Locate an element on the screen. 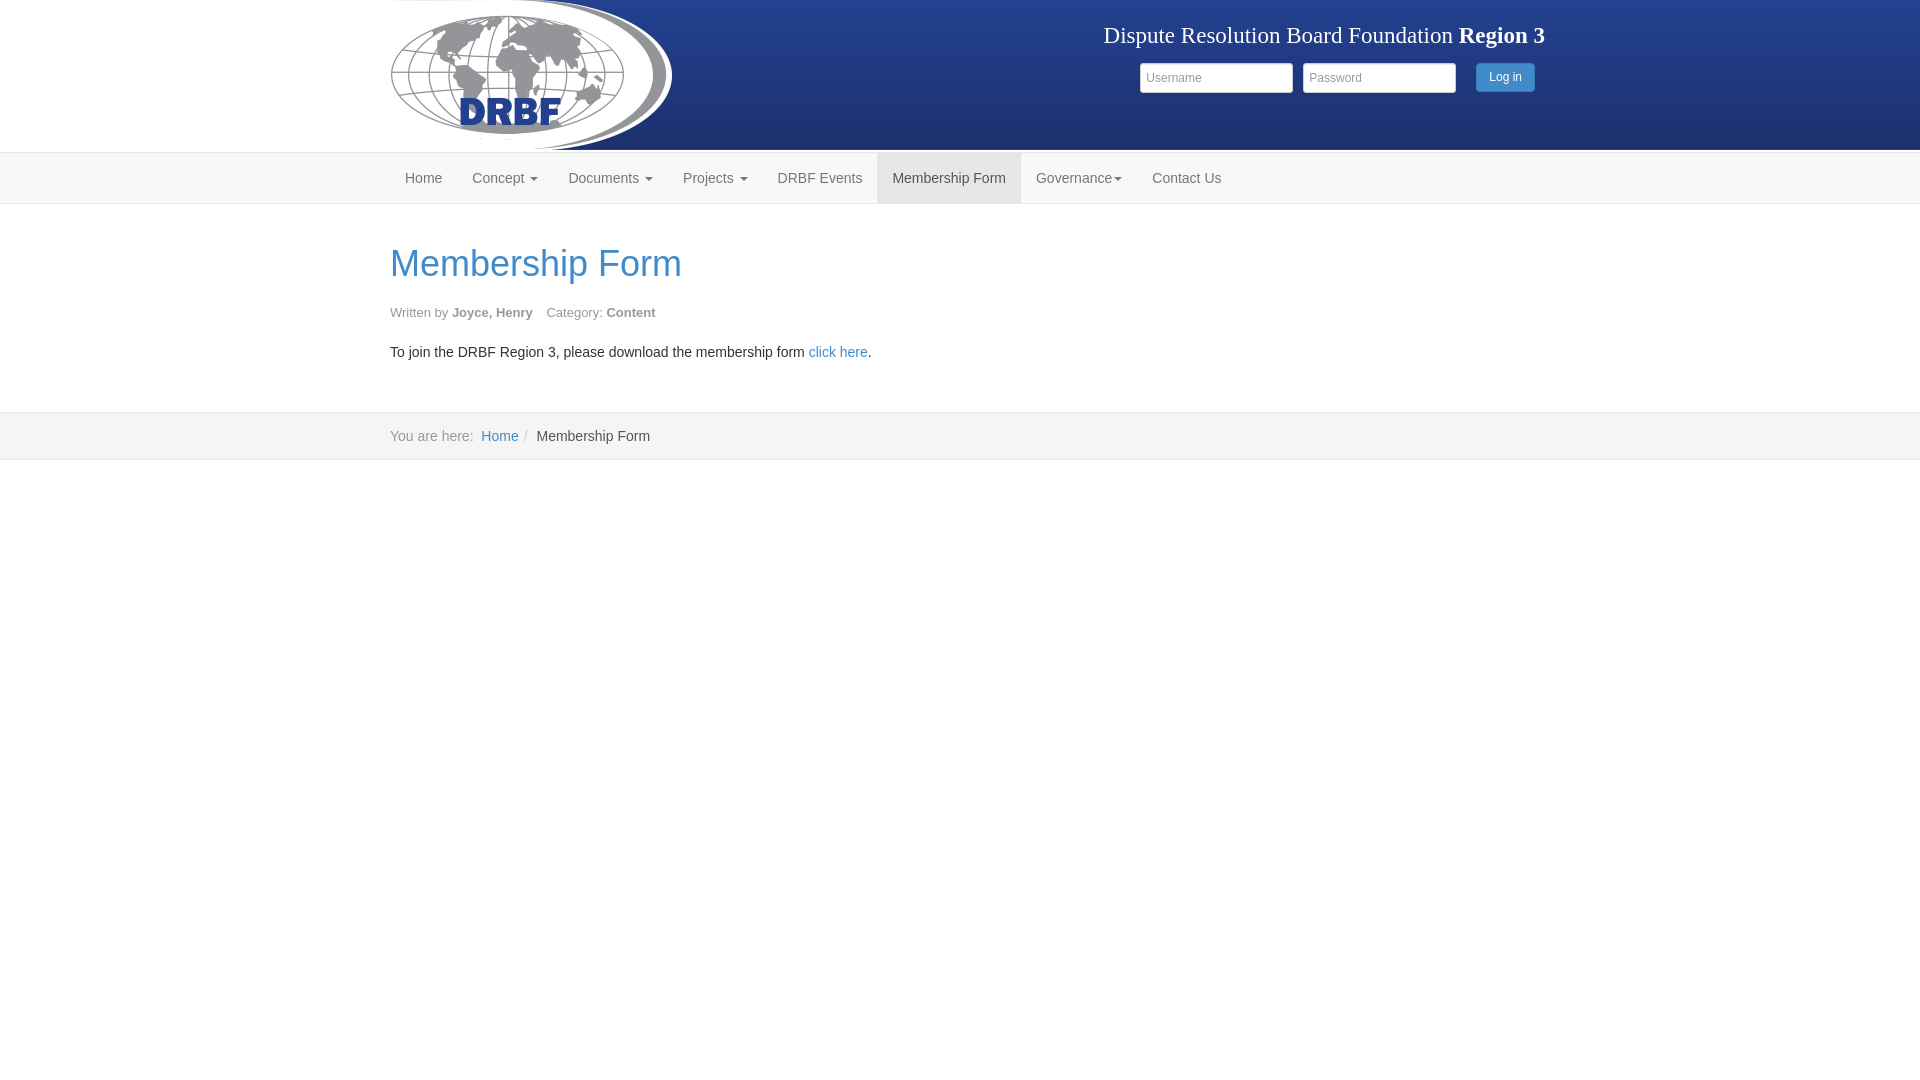  Projects is located at coordinates (715, 178).